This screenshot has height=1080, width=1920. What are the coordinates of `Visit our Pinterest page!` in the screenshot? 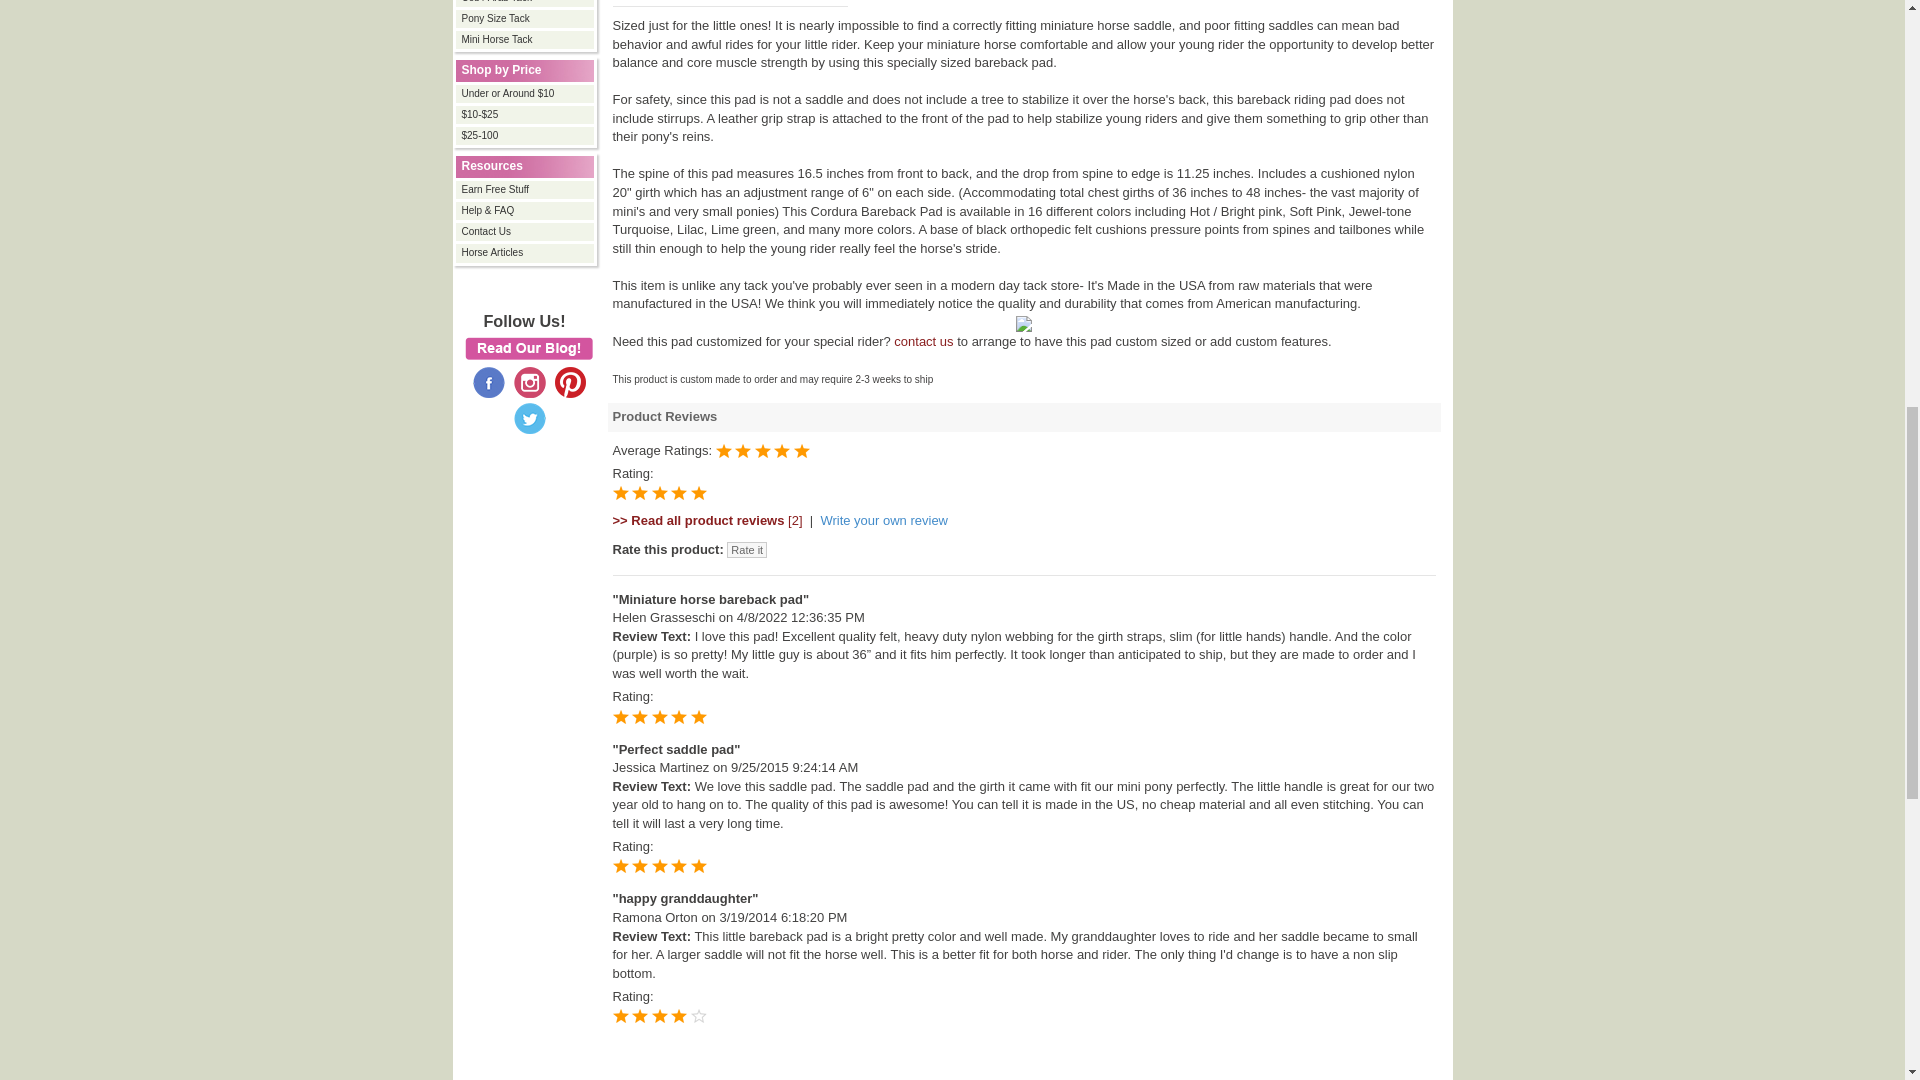 It's located at (570, 380).